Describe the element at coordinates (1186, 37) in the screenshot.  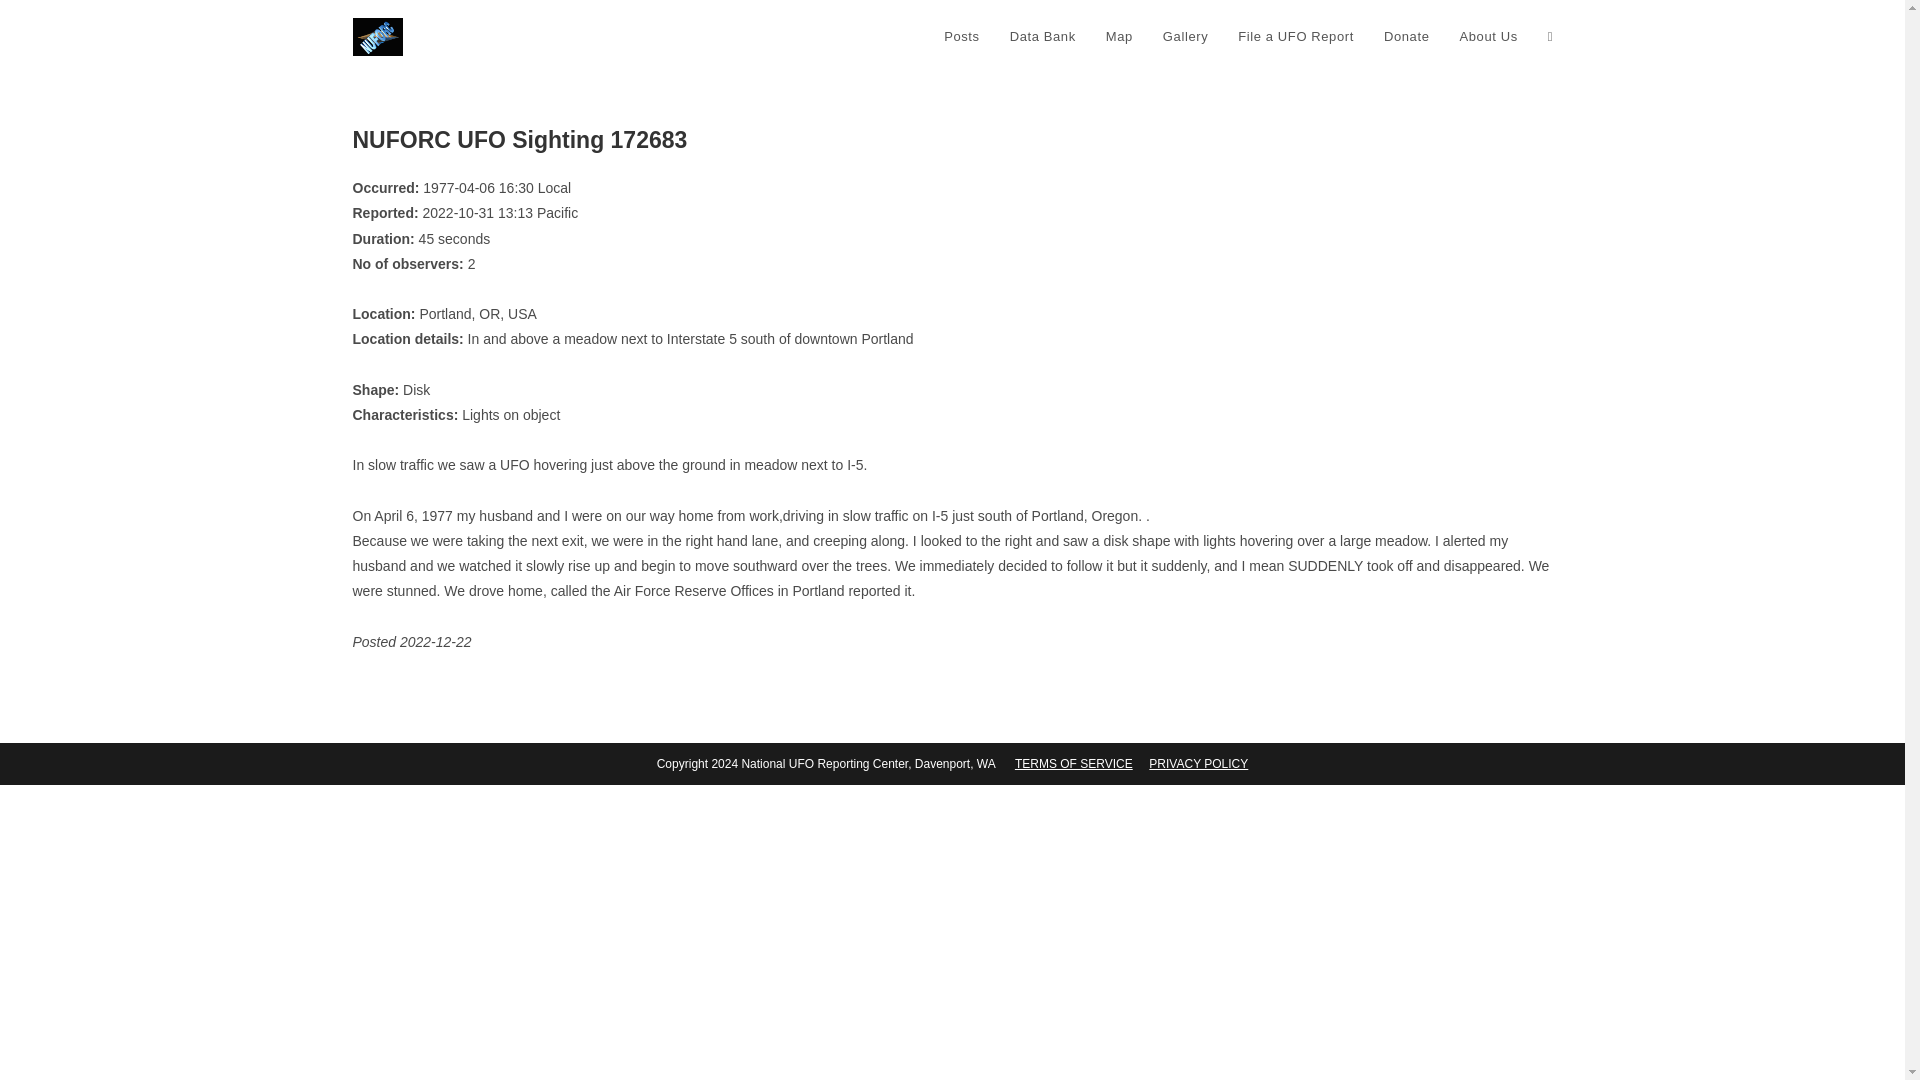
I see `Gallery` at that location.